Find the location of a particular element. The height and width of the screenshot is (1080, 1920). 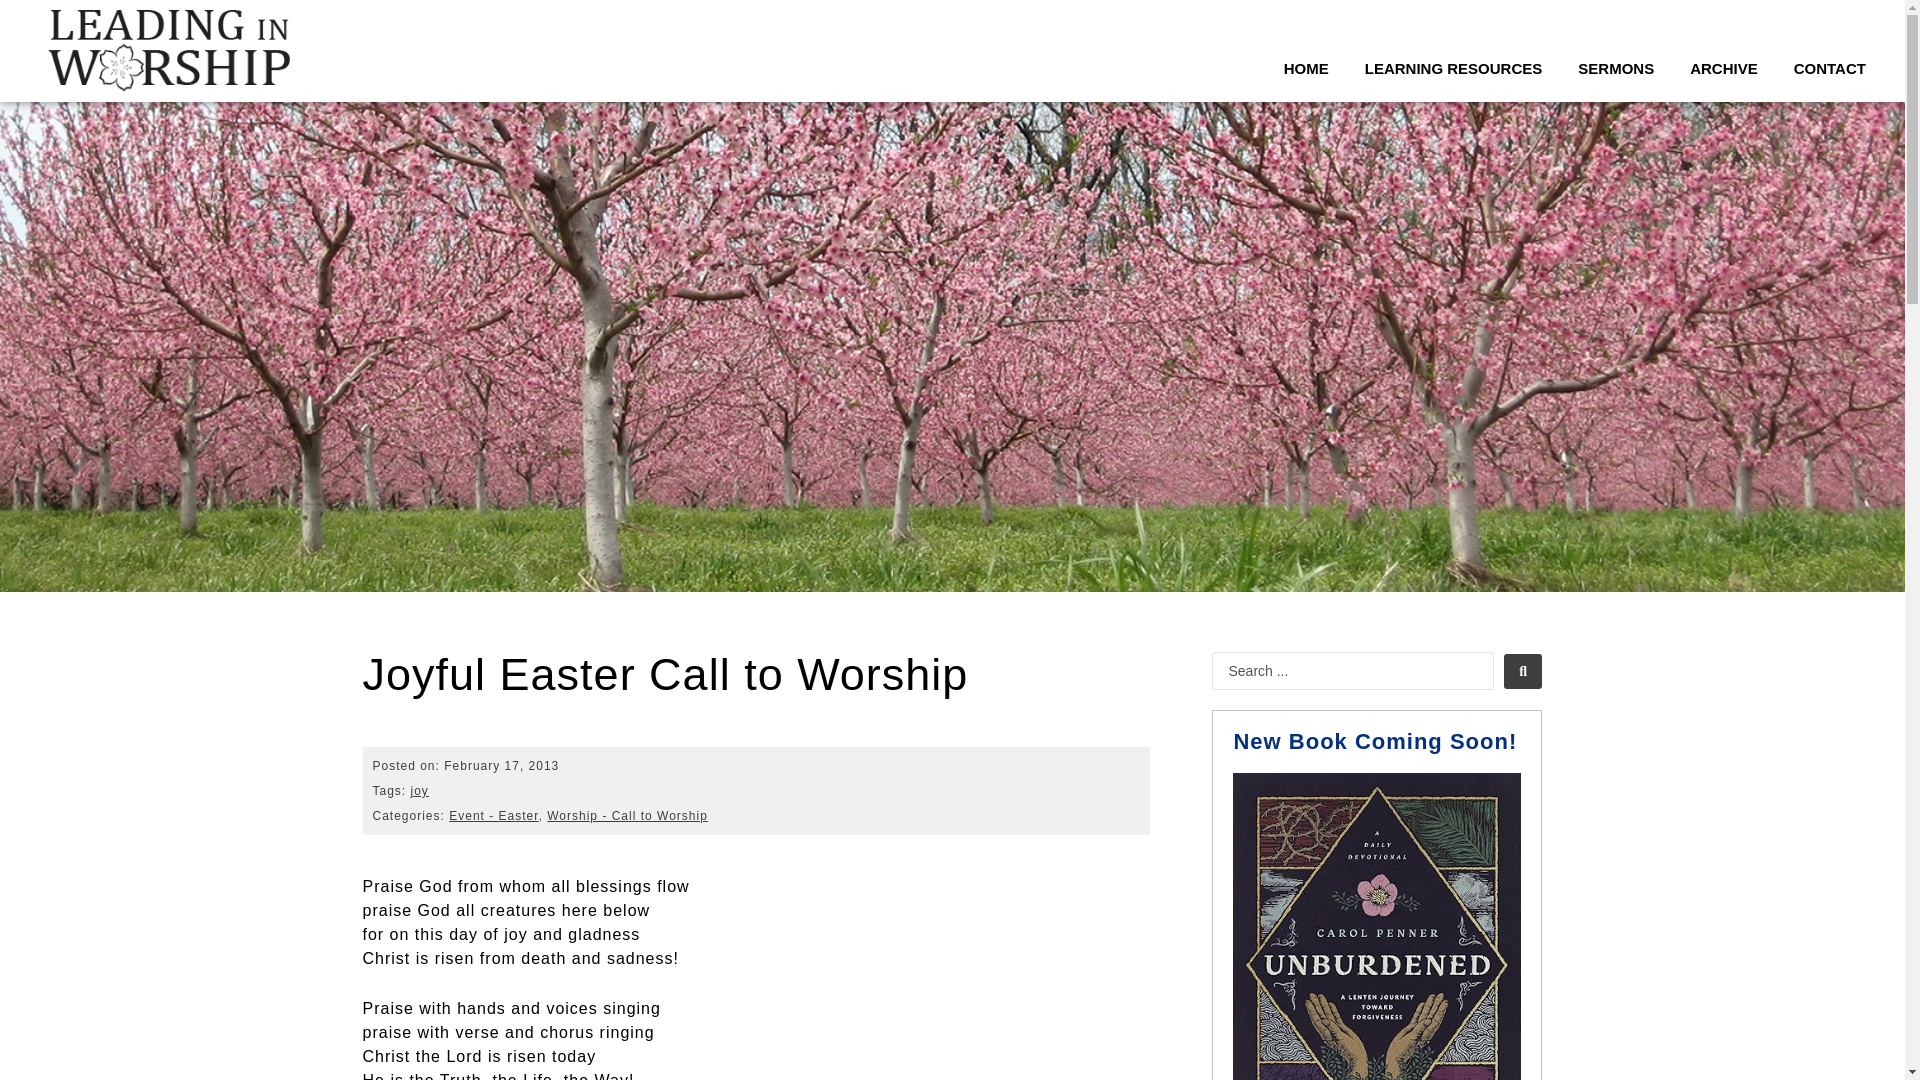

SERMONS is located at coordinates (1616, 68).